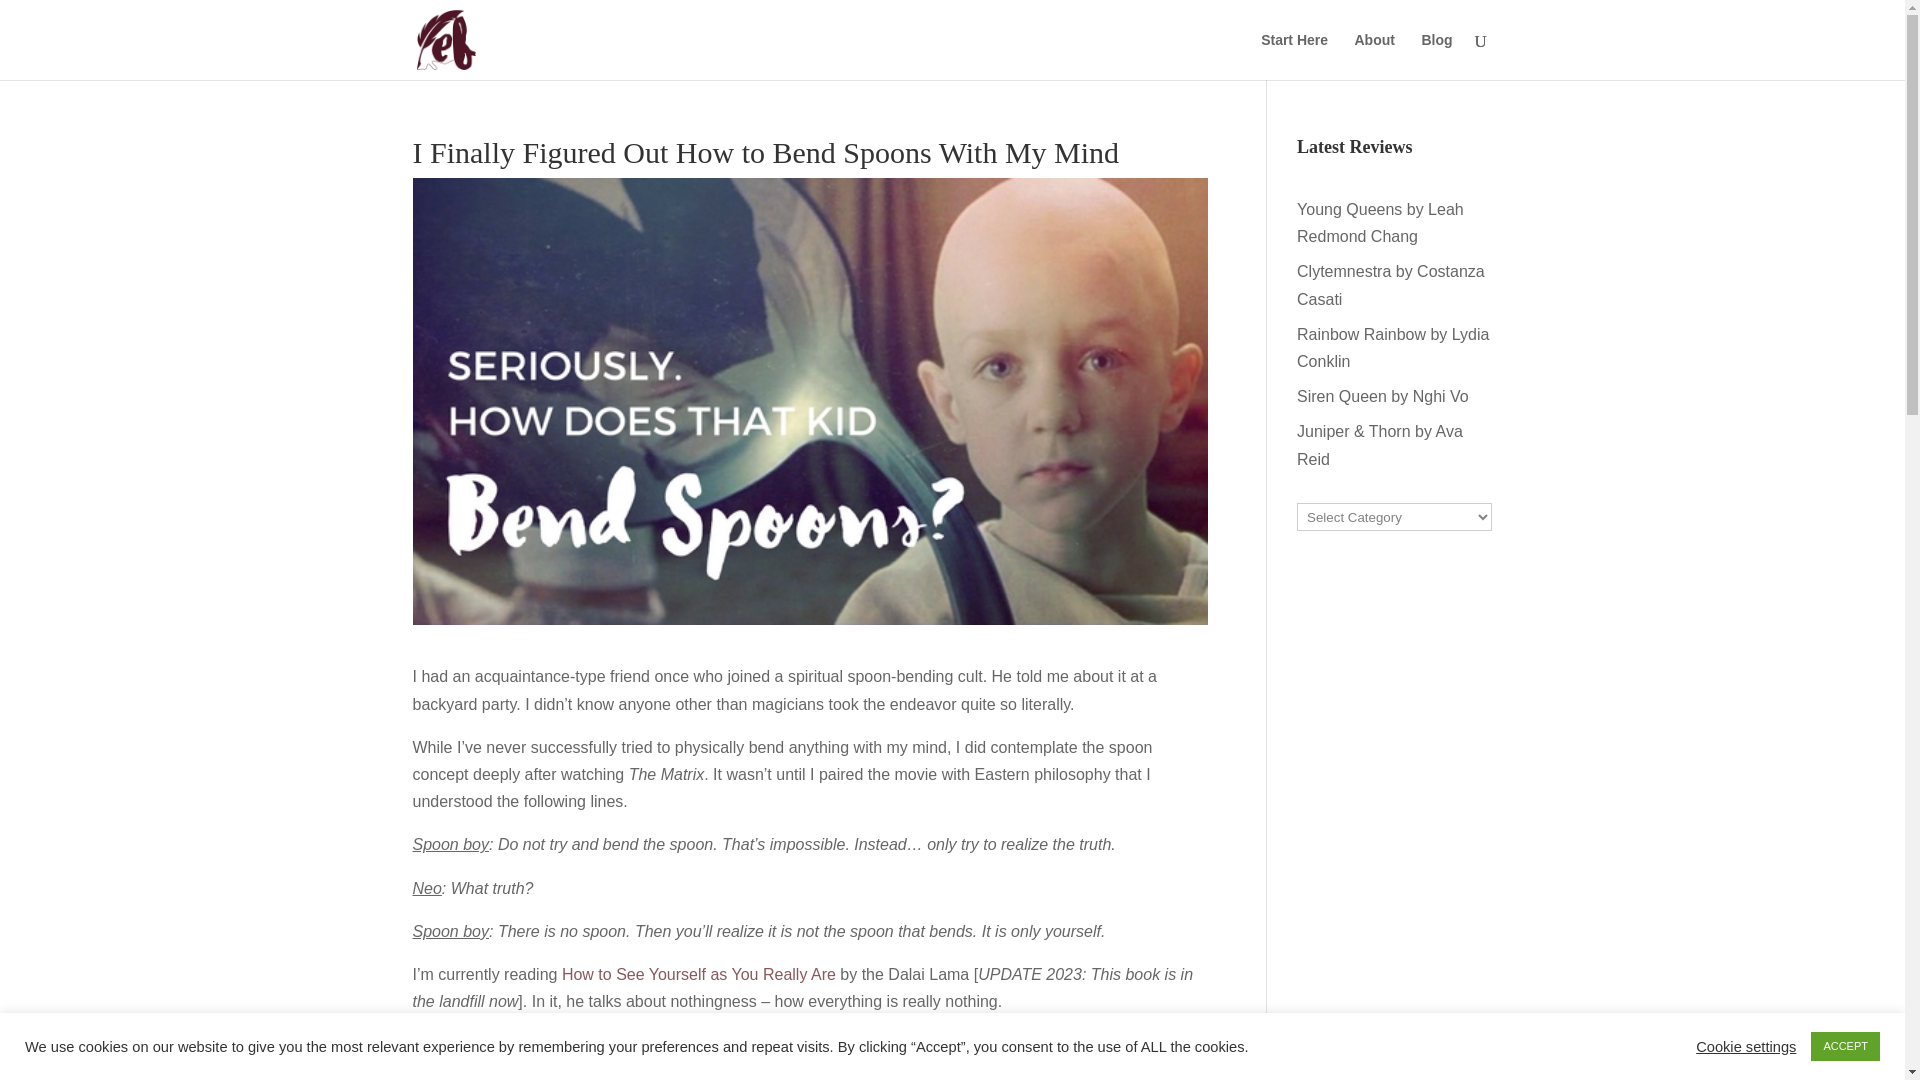  Describe the element at coordinates (1844, 1046) in the screenshot. I see `ACCEPT` at that location.